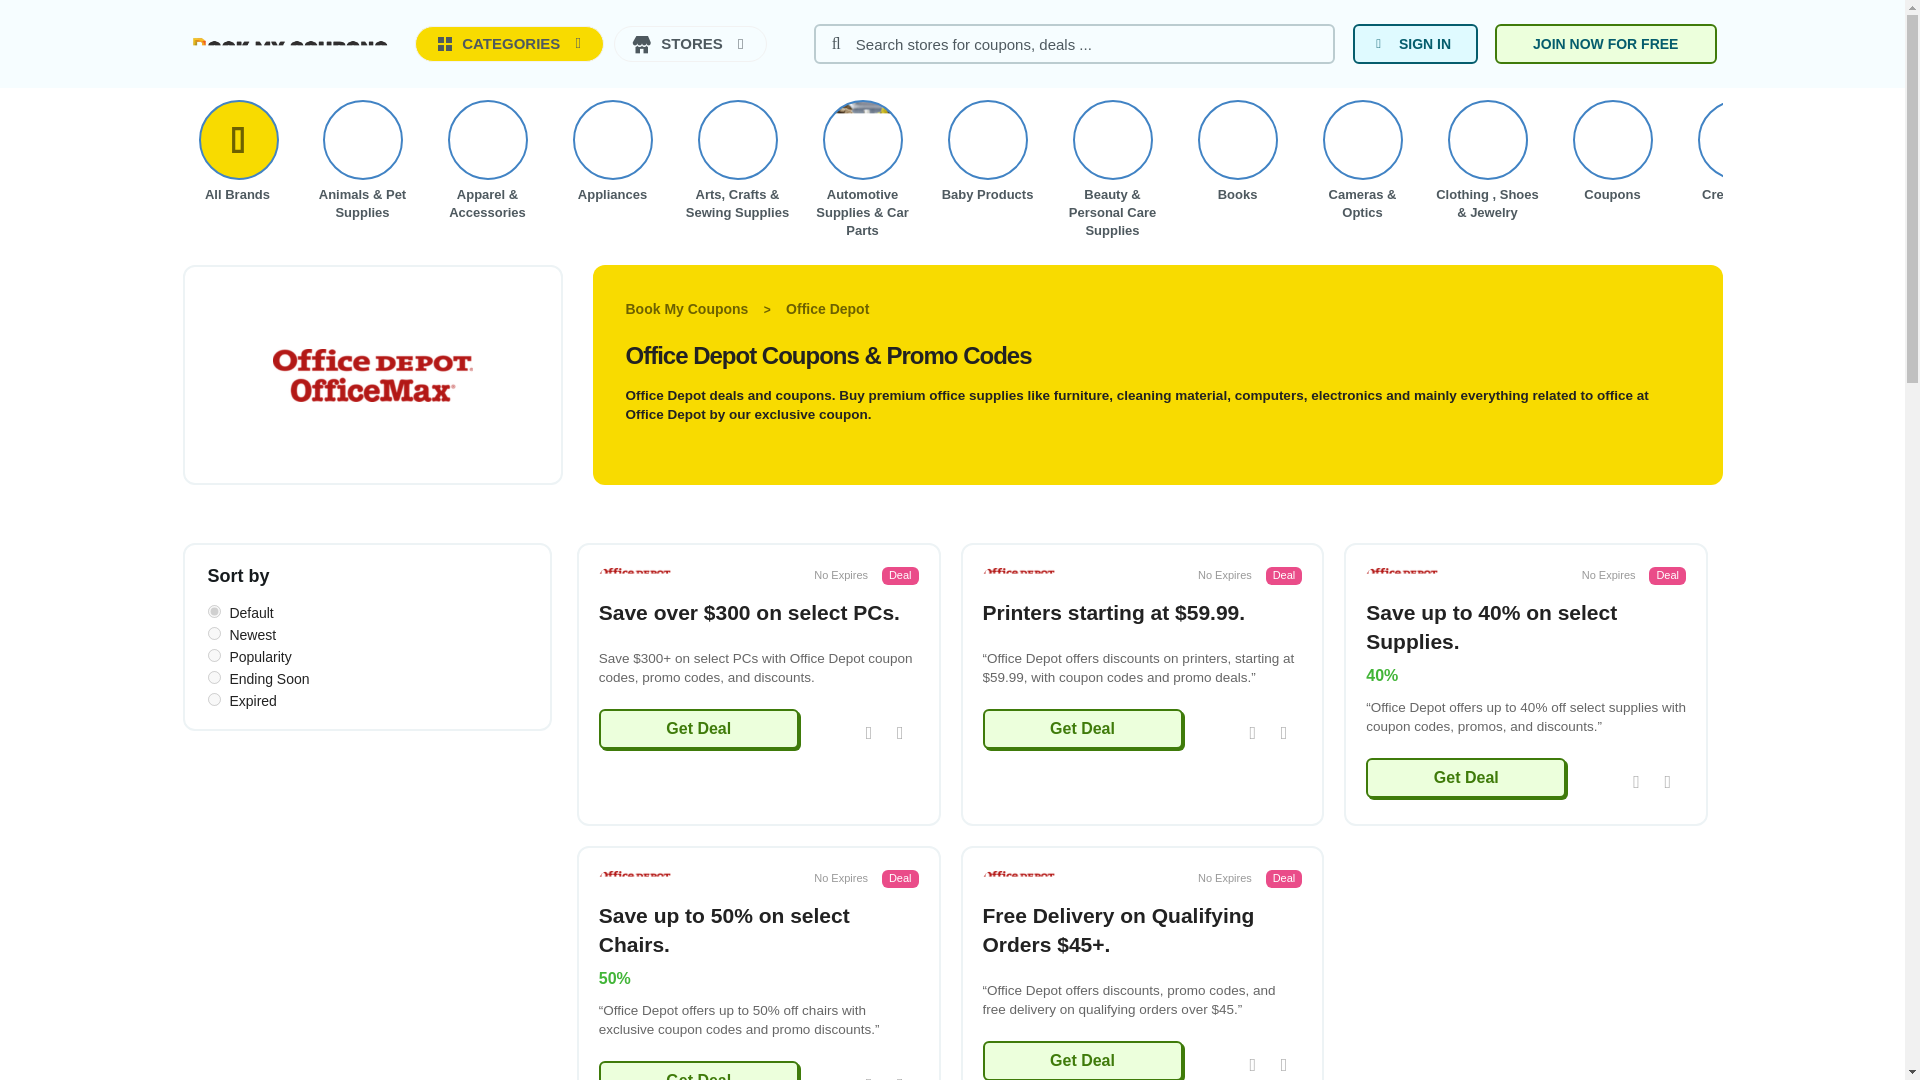 The height and width of the screenshot is (1080, 1920). What do you see at coordinates (214, 634) in the screenshot?
I see `newest` at bounding box center [214, 634].